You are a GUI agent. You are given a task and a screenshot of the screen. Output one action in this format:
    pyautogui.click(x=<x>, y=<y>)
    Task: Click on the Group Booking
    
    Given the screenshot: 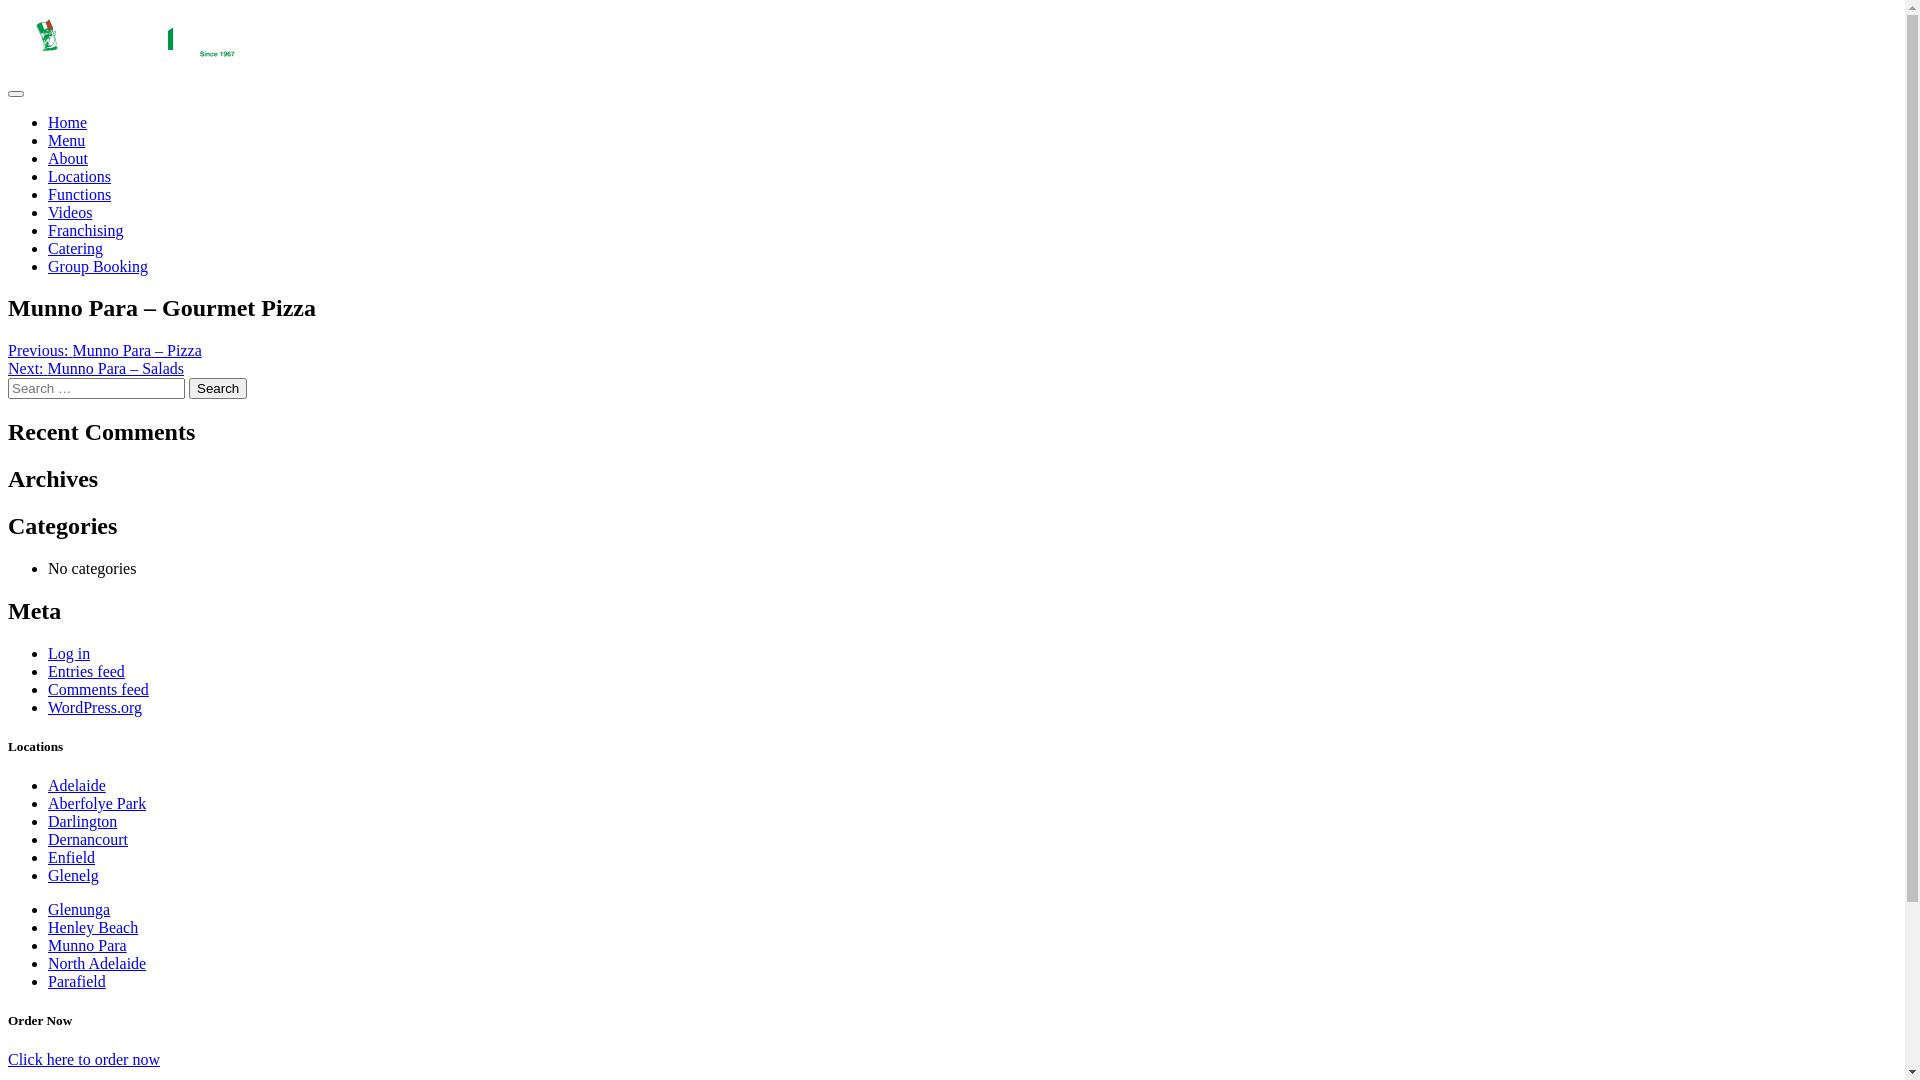 What is the action you would take?
    pyautogui.click(x=98, y=266)
    